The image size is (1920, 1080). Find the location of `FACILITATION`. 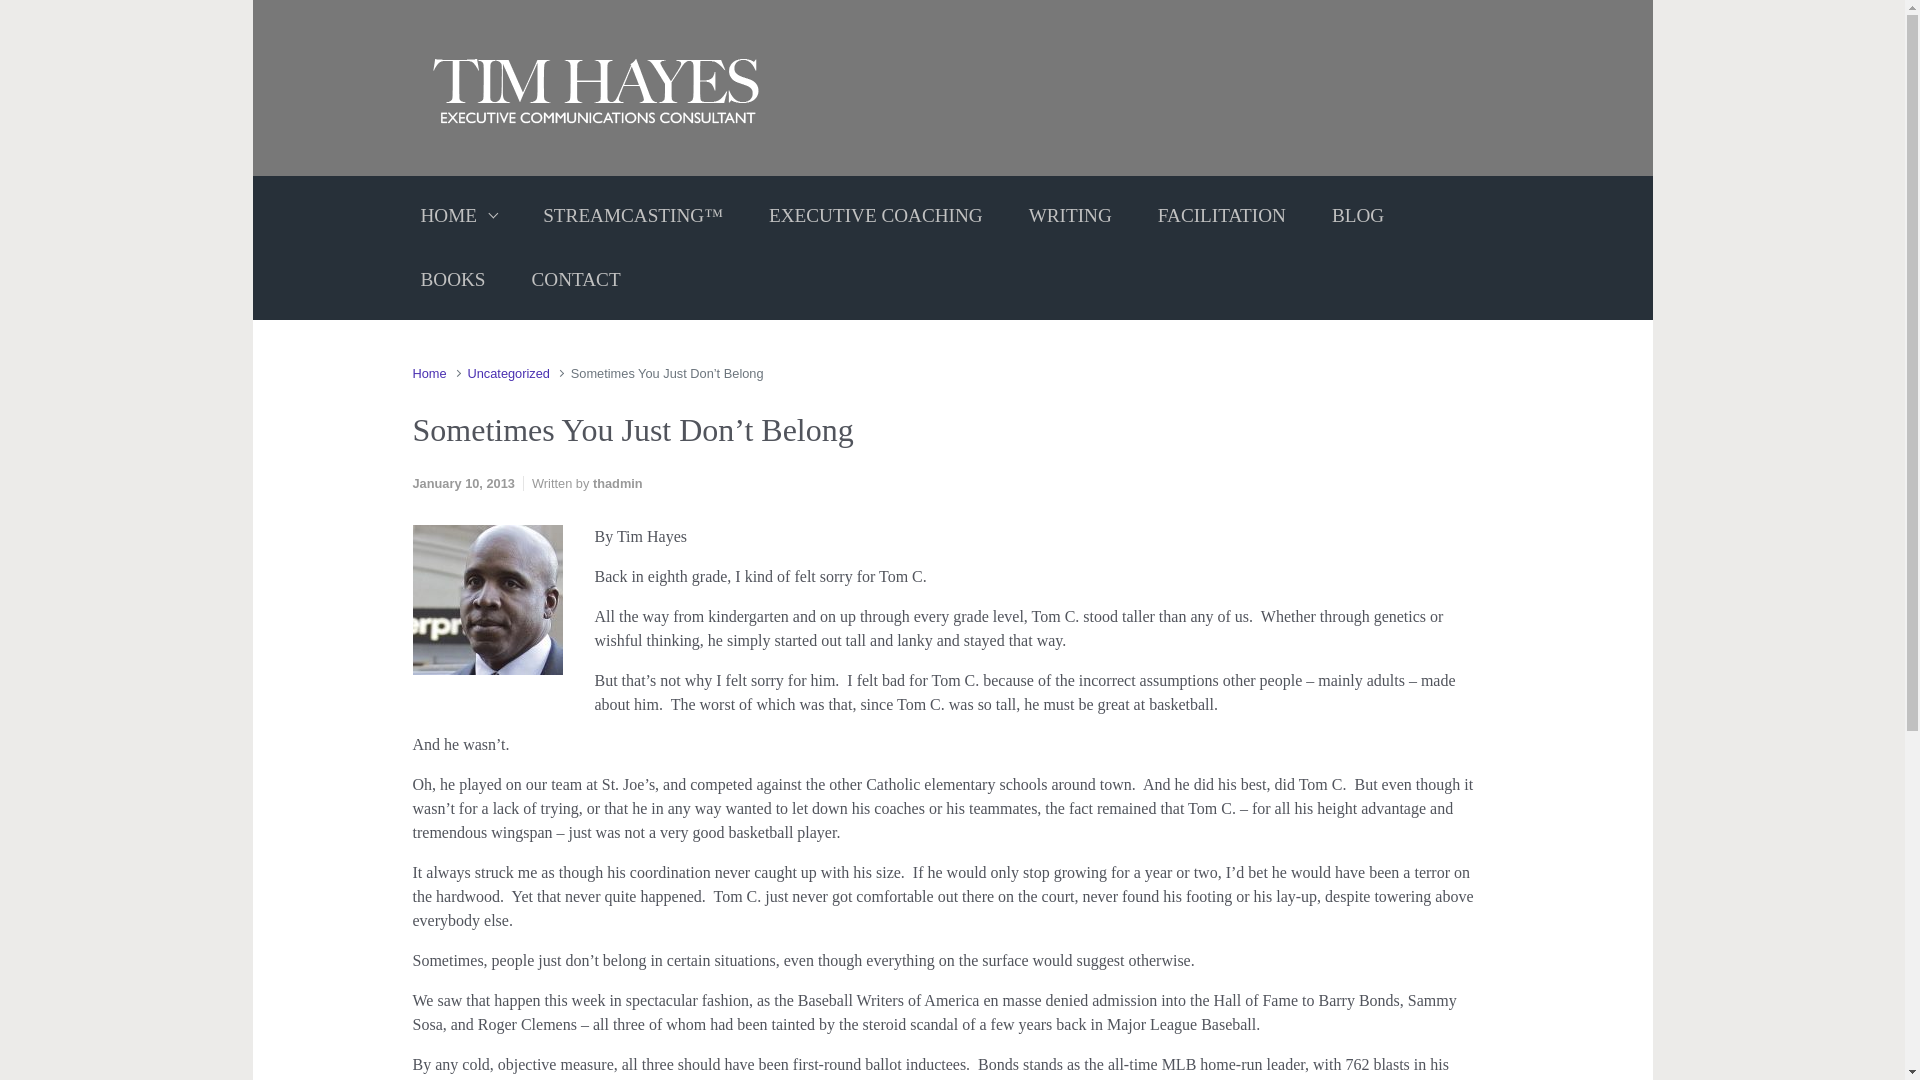

FACILITATION is located at coordinates (1222, 216).